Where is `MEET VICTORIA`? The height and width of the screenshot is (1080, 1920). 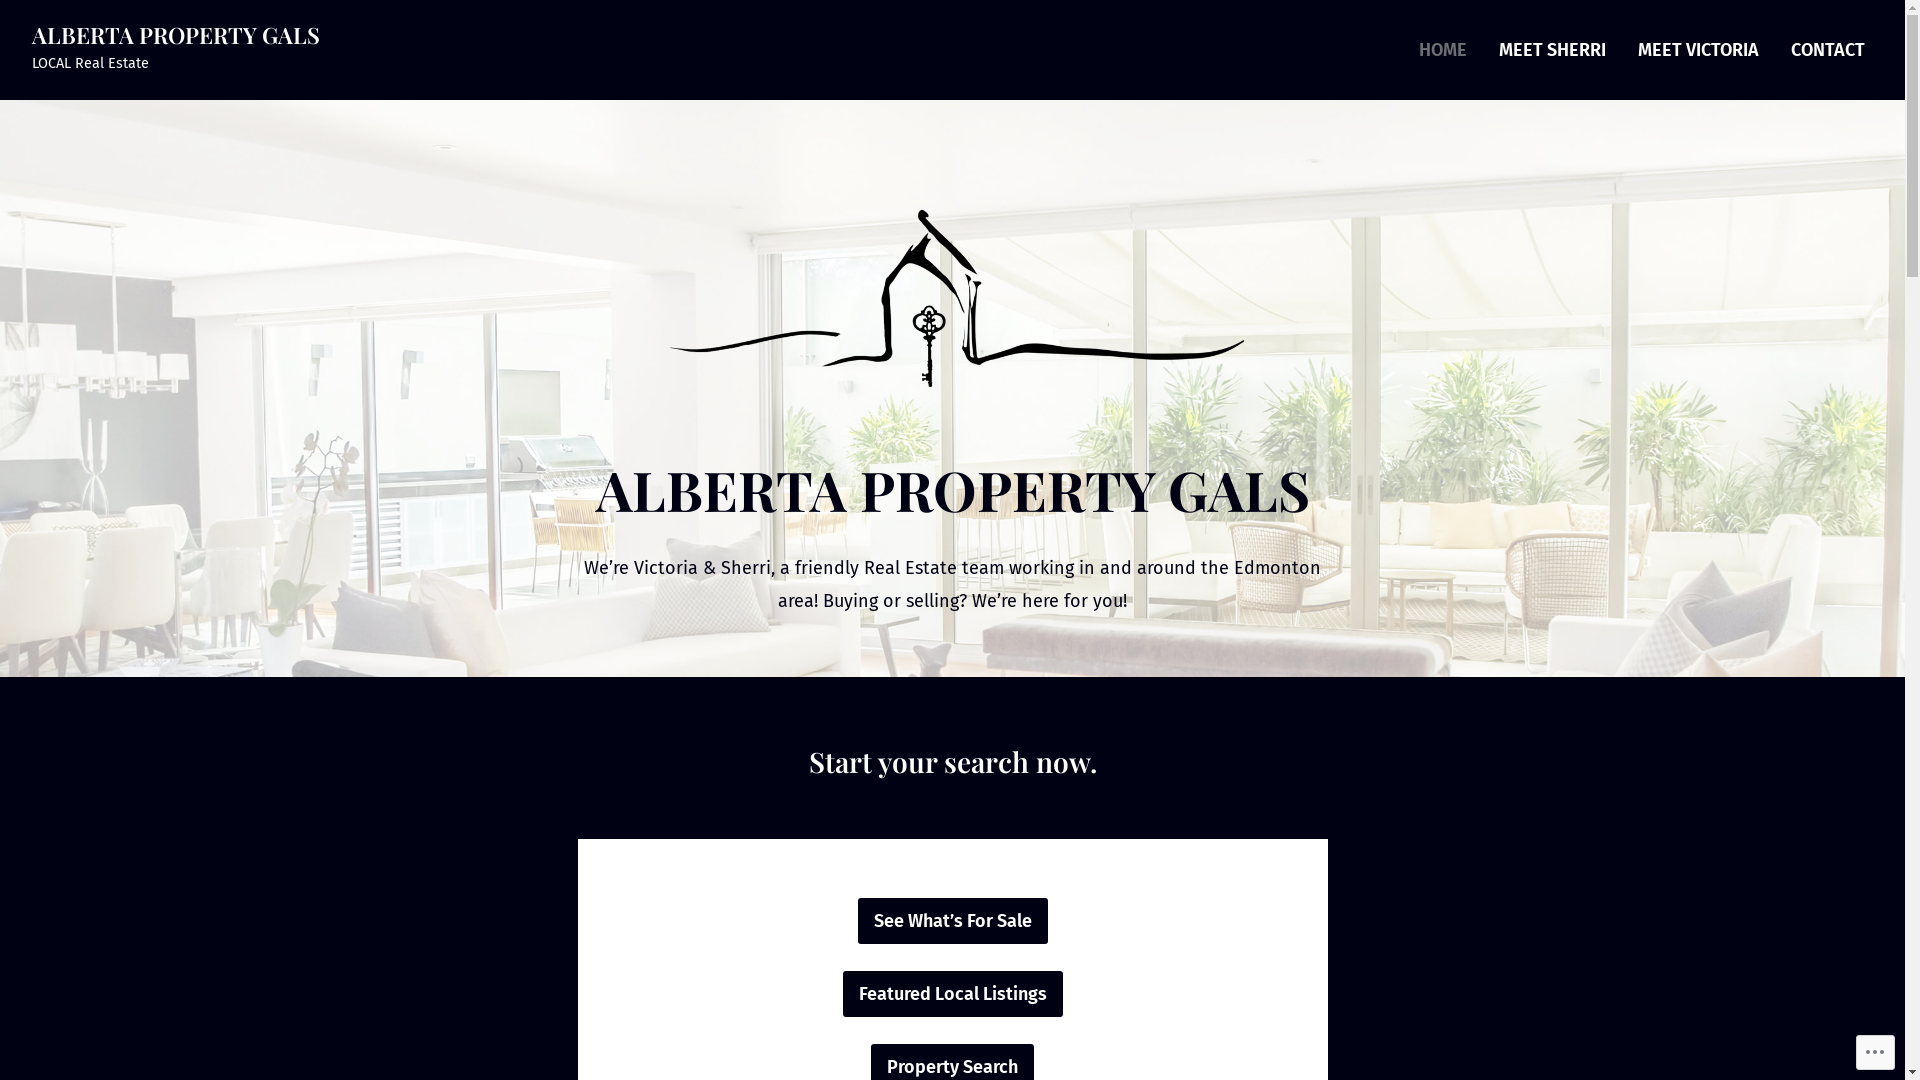 MEET VICTORIA is located at coordinates (1698, 50).